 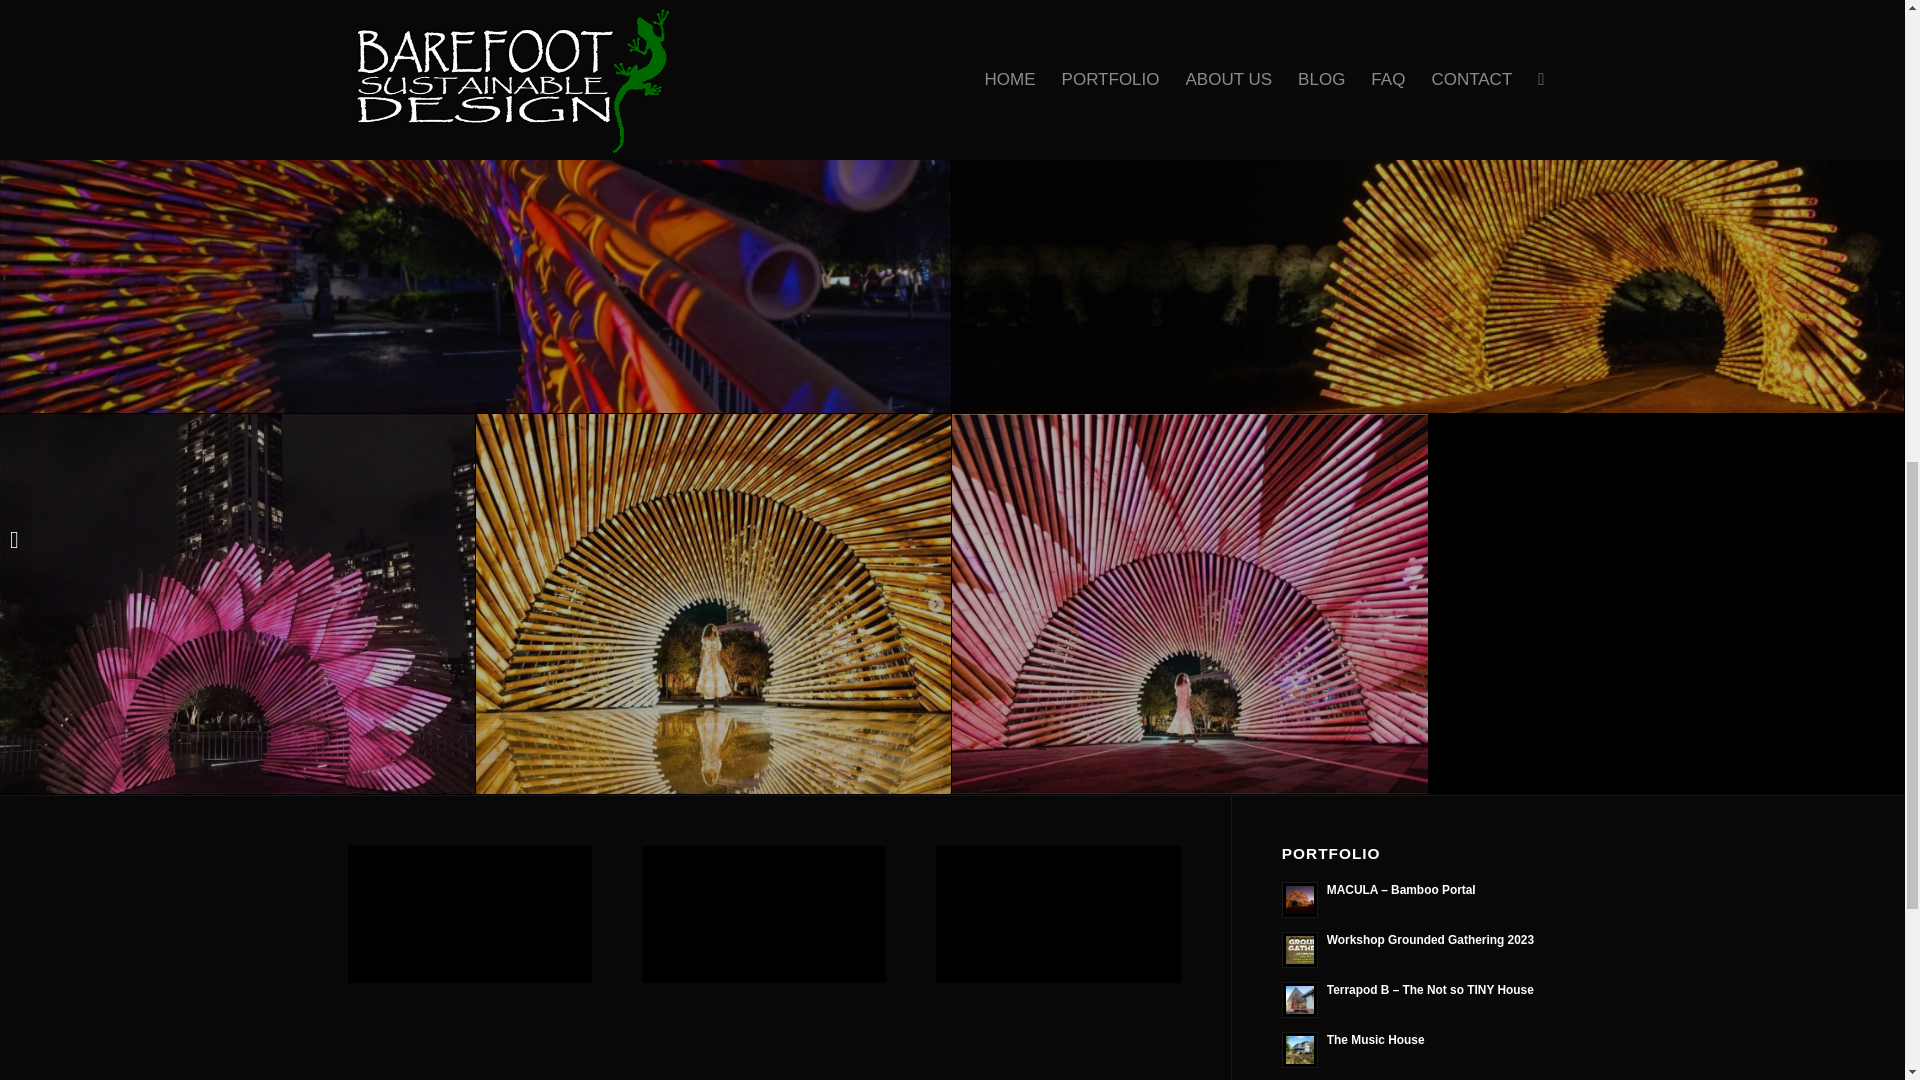 What do you see at coordinates (714, 16) in the screenshot?
I see `DSCF1648` at bounding box center [714, 16].